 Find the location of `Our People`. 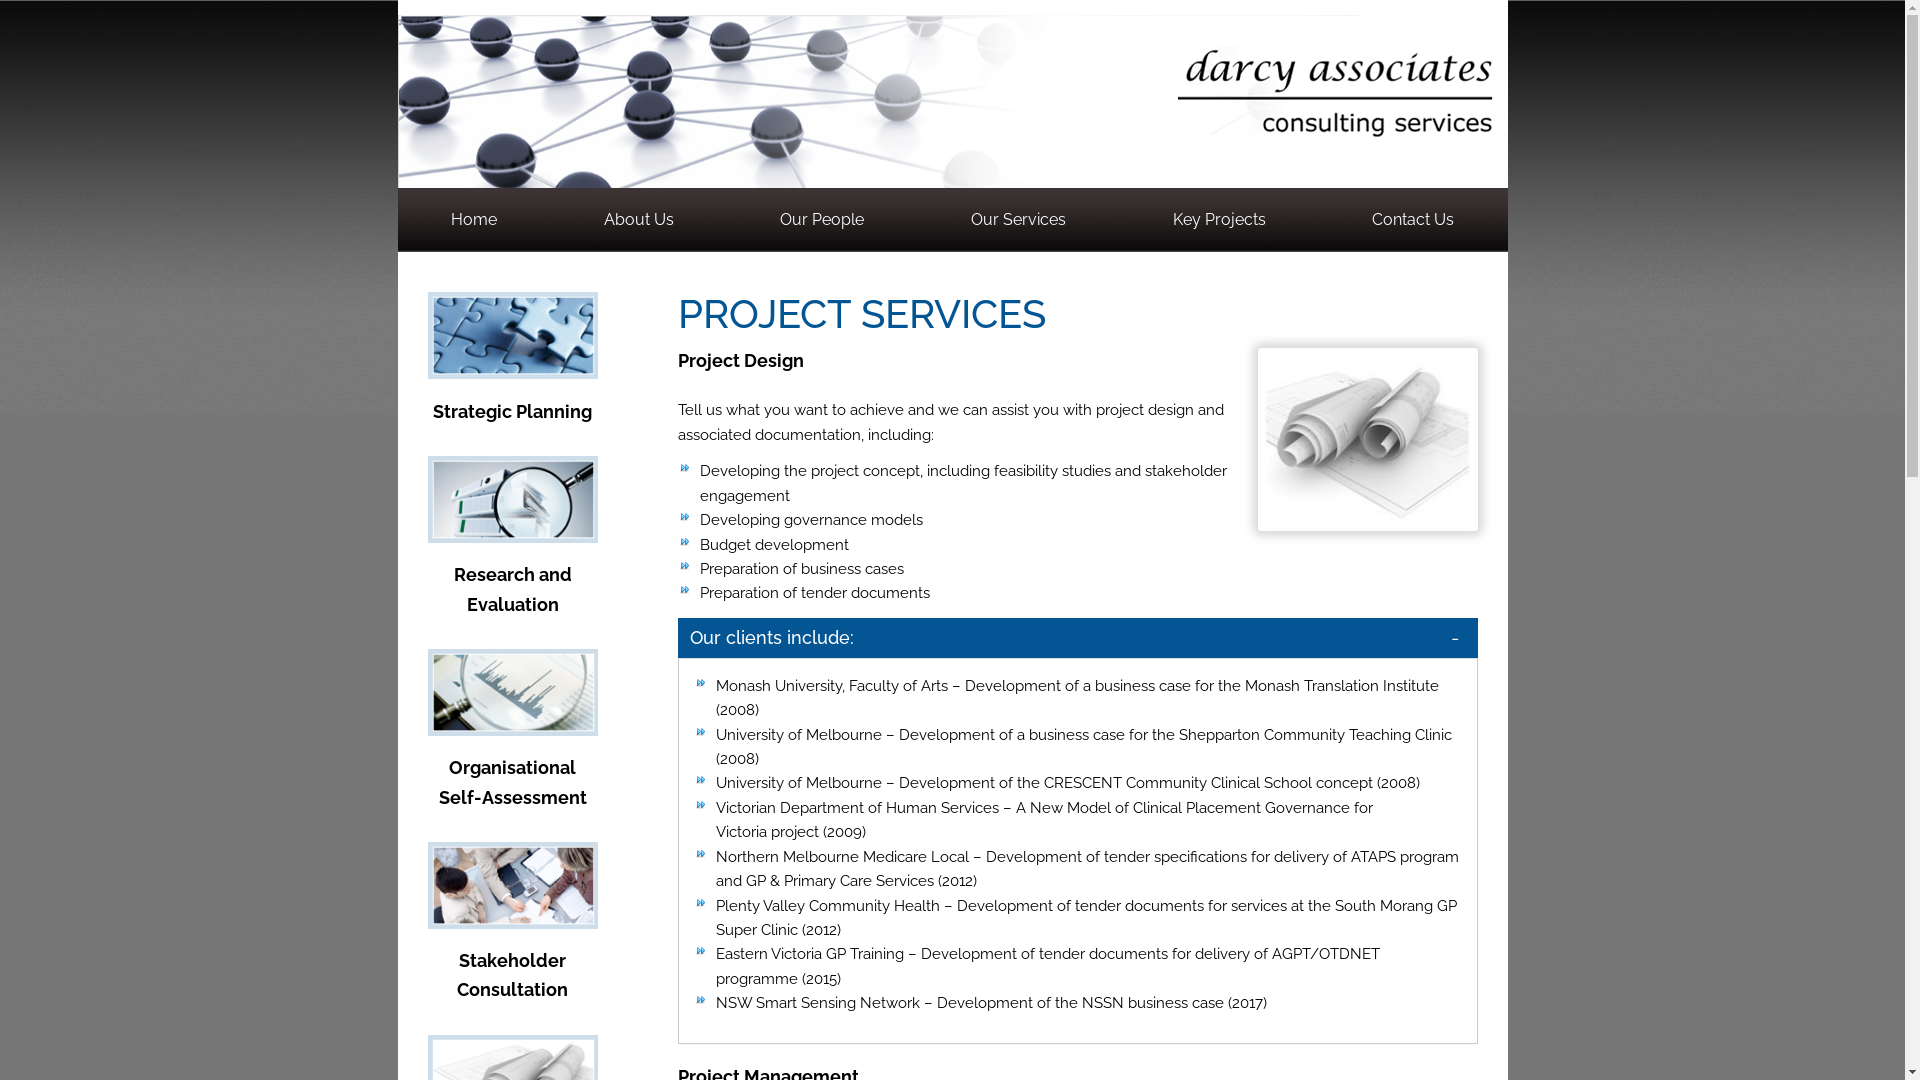

Our People is located at coordinates (822, 220).